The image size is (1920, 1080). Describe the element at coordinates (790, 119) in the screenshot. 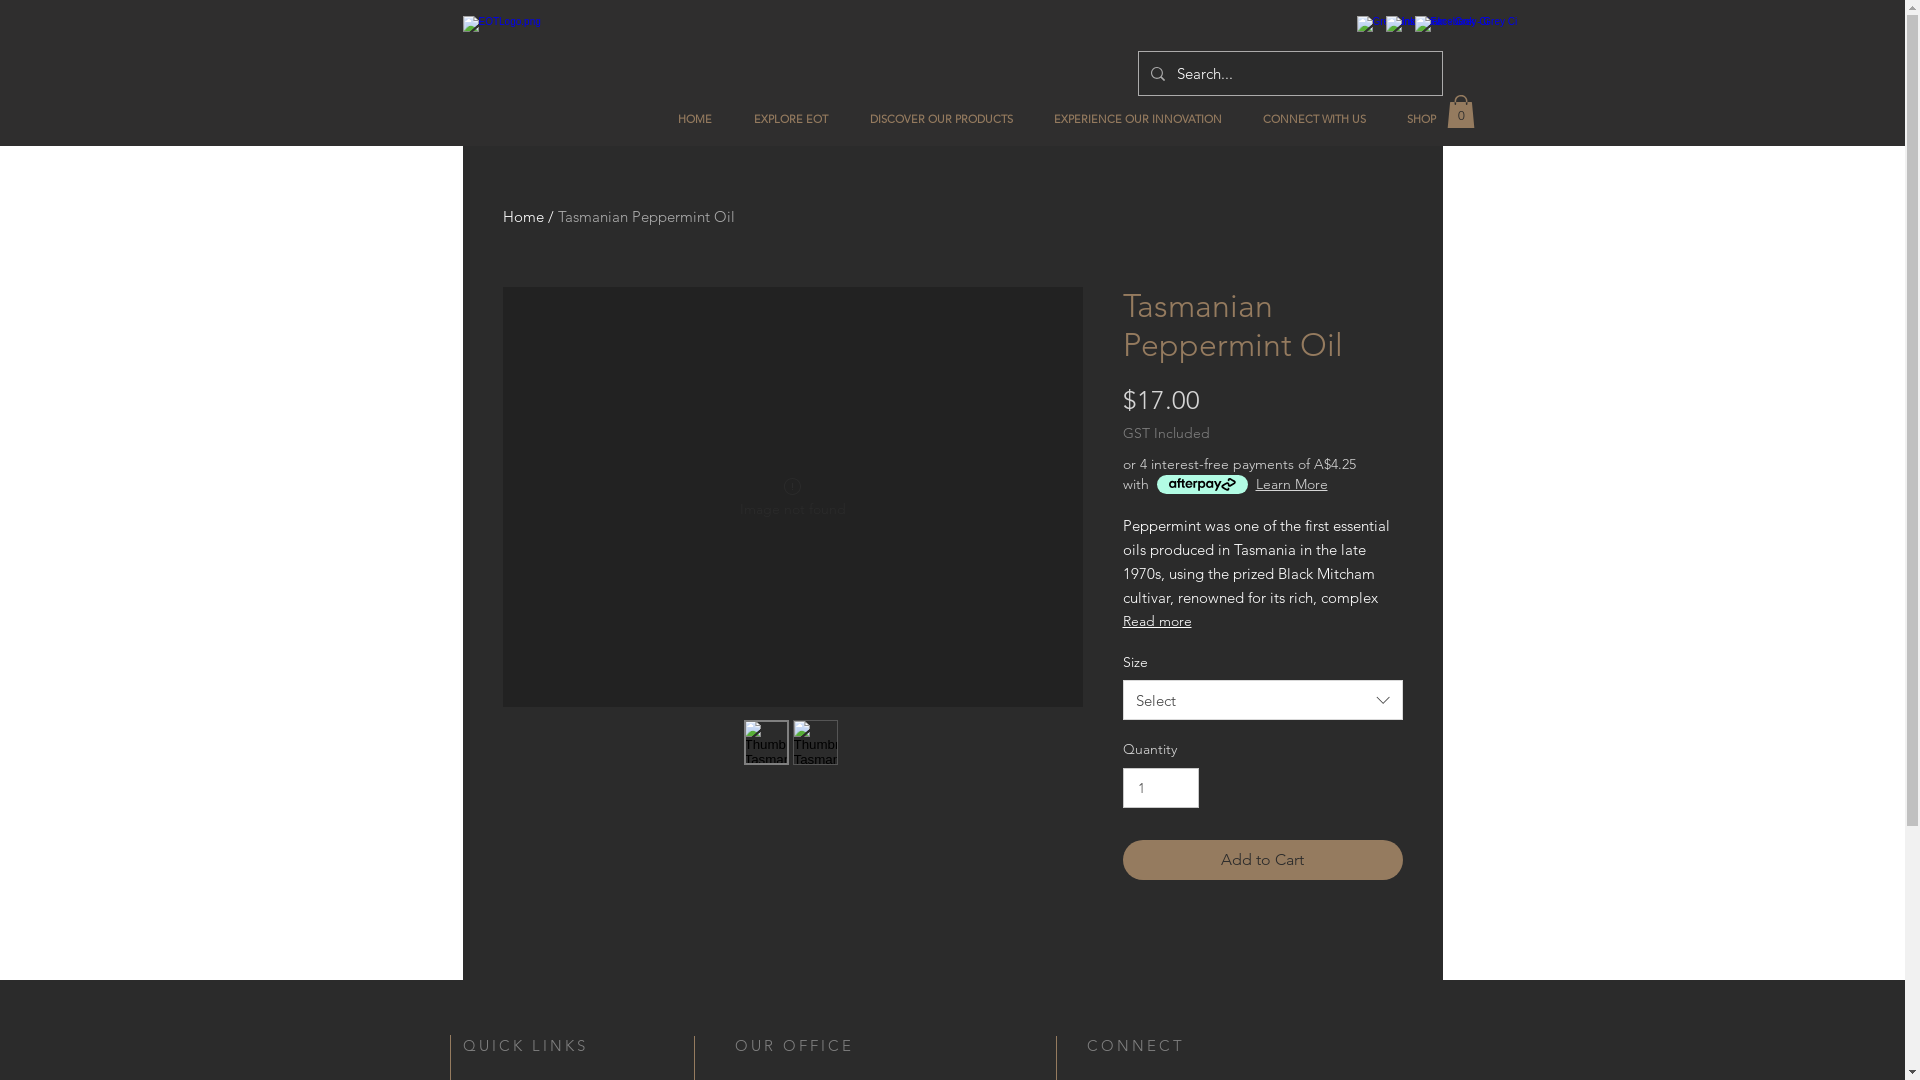

I see `EXPLORE EOT` at that location.